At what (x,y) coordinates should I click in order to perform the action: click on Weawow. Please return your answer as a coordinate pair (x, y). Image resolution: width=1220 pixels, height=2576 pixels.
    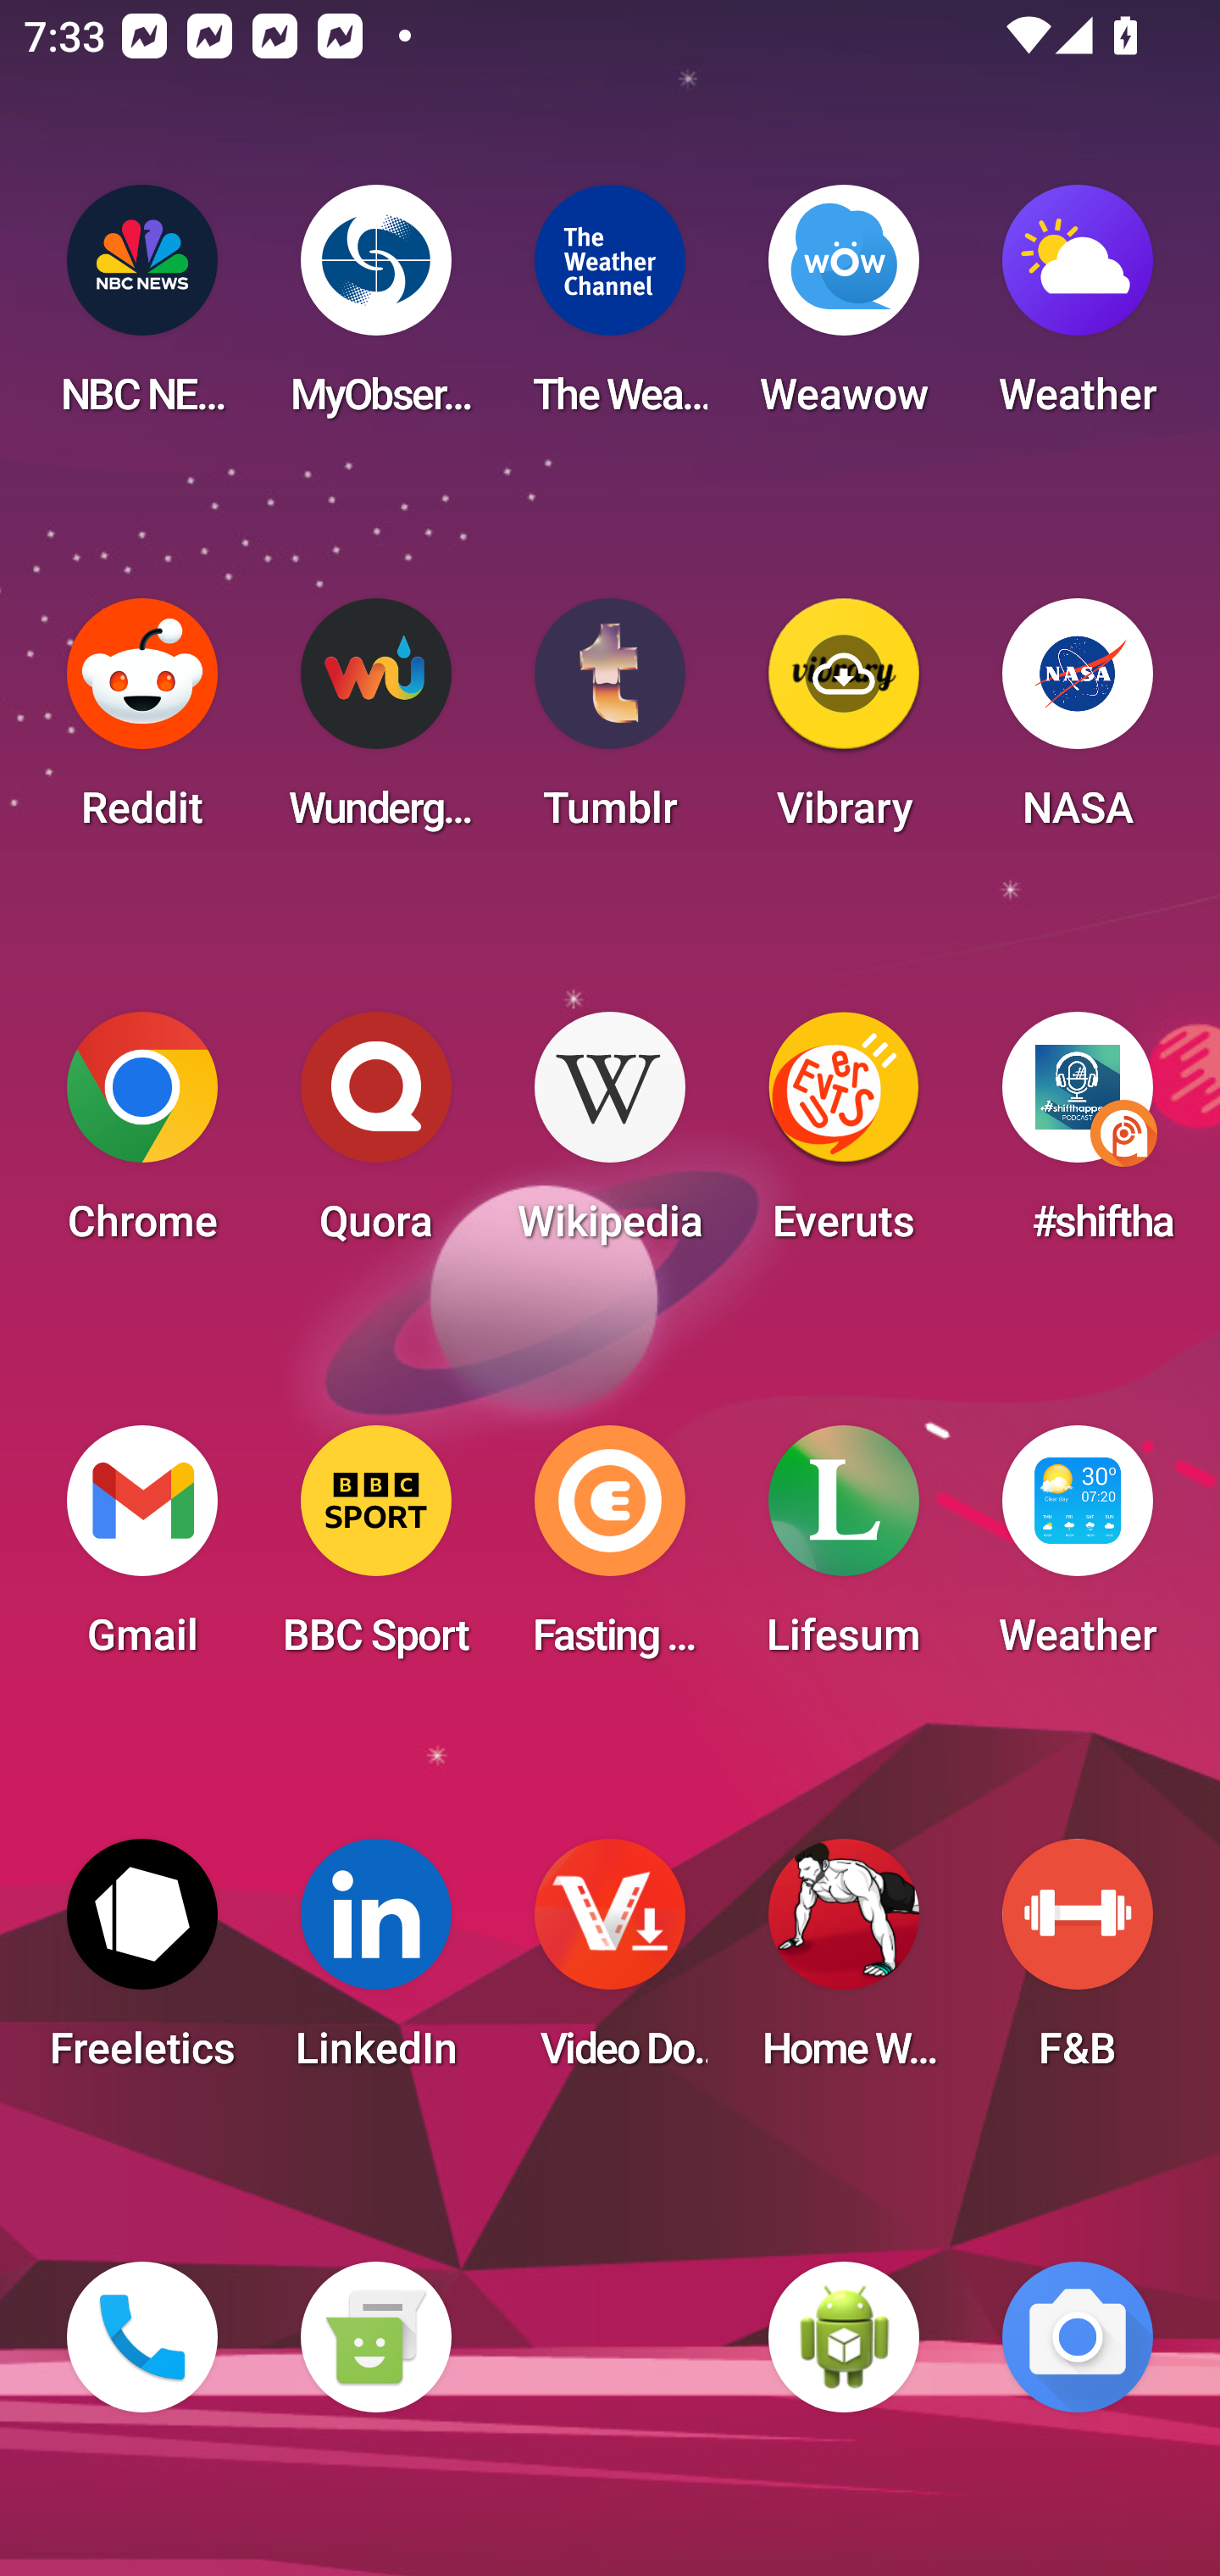
    Looking at the image, I should click on (844, 310).